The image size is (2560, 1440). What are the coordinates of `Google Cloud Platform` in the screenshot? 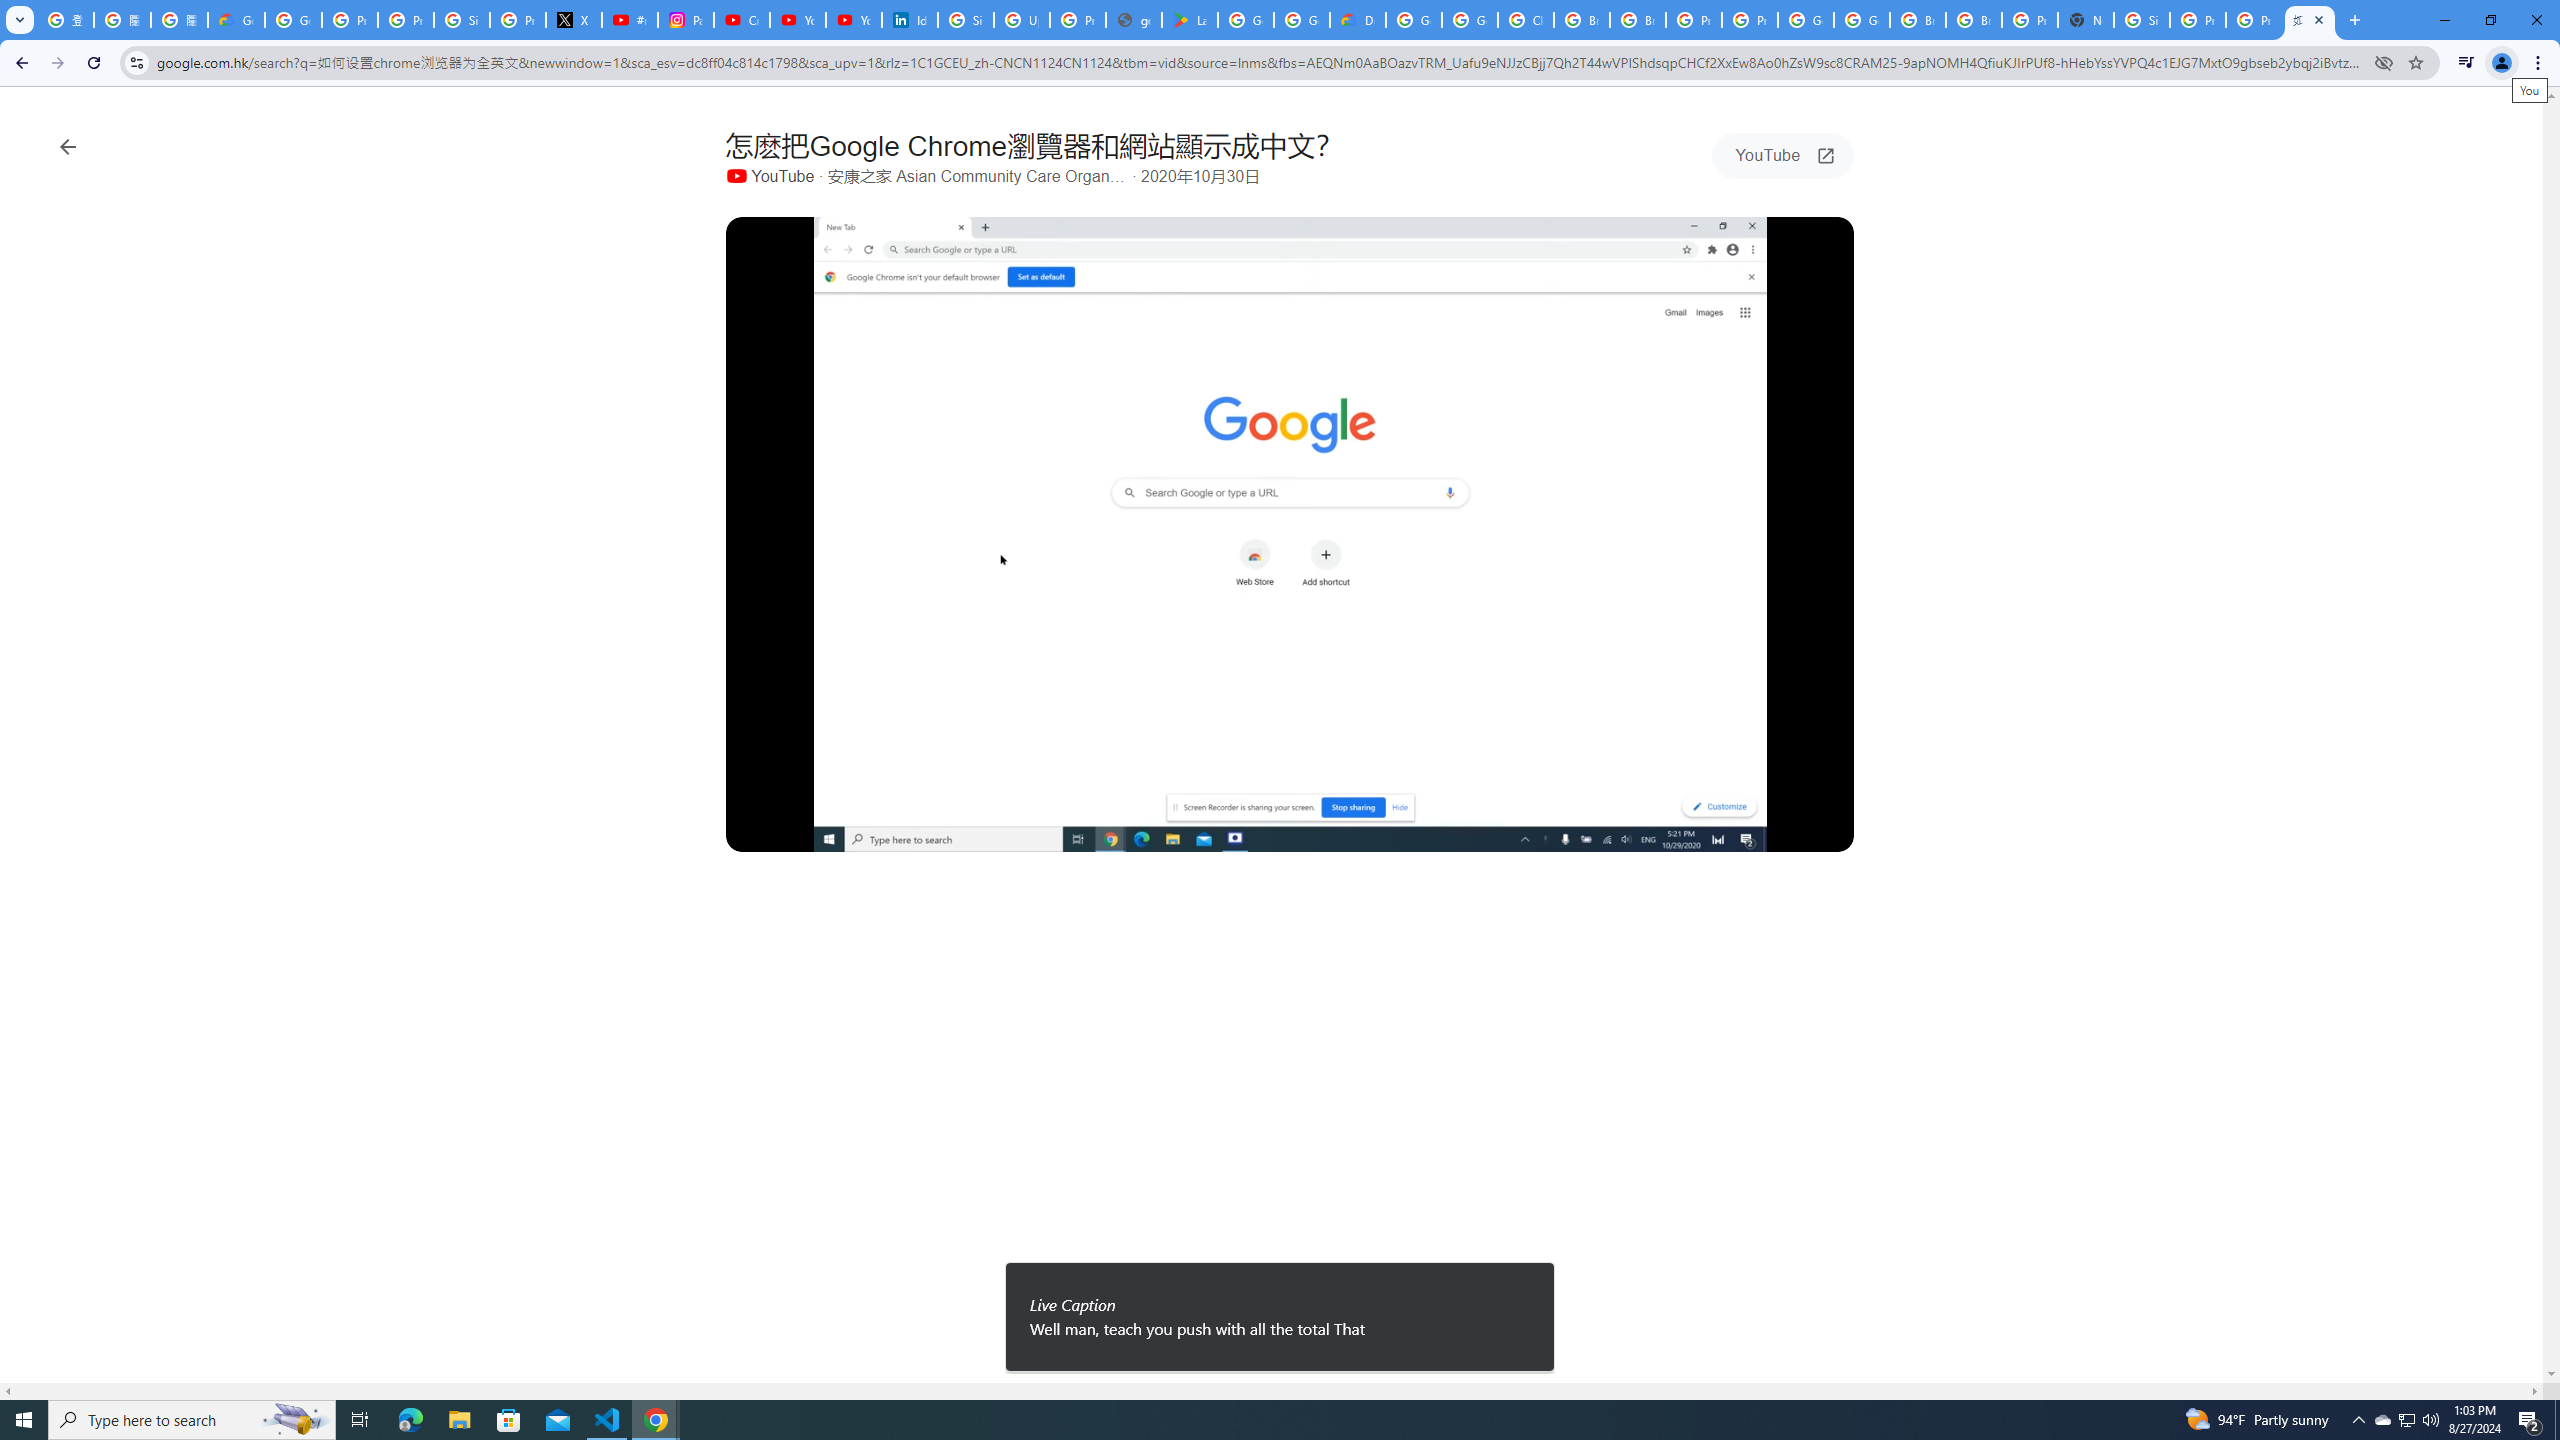 It's located at (1806, 20).